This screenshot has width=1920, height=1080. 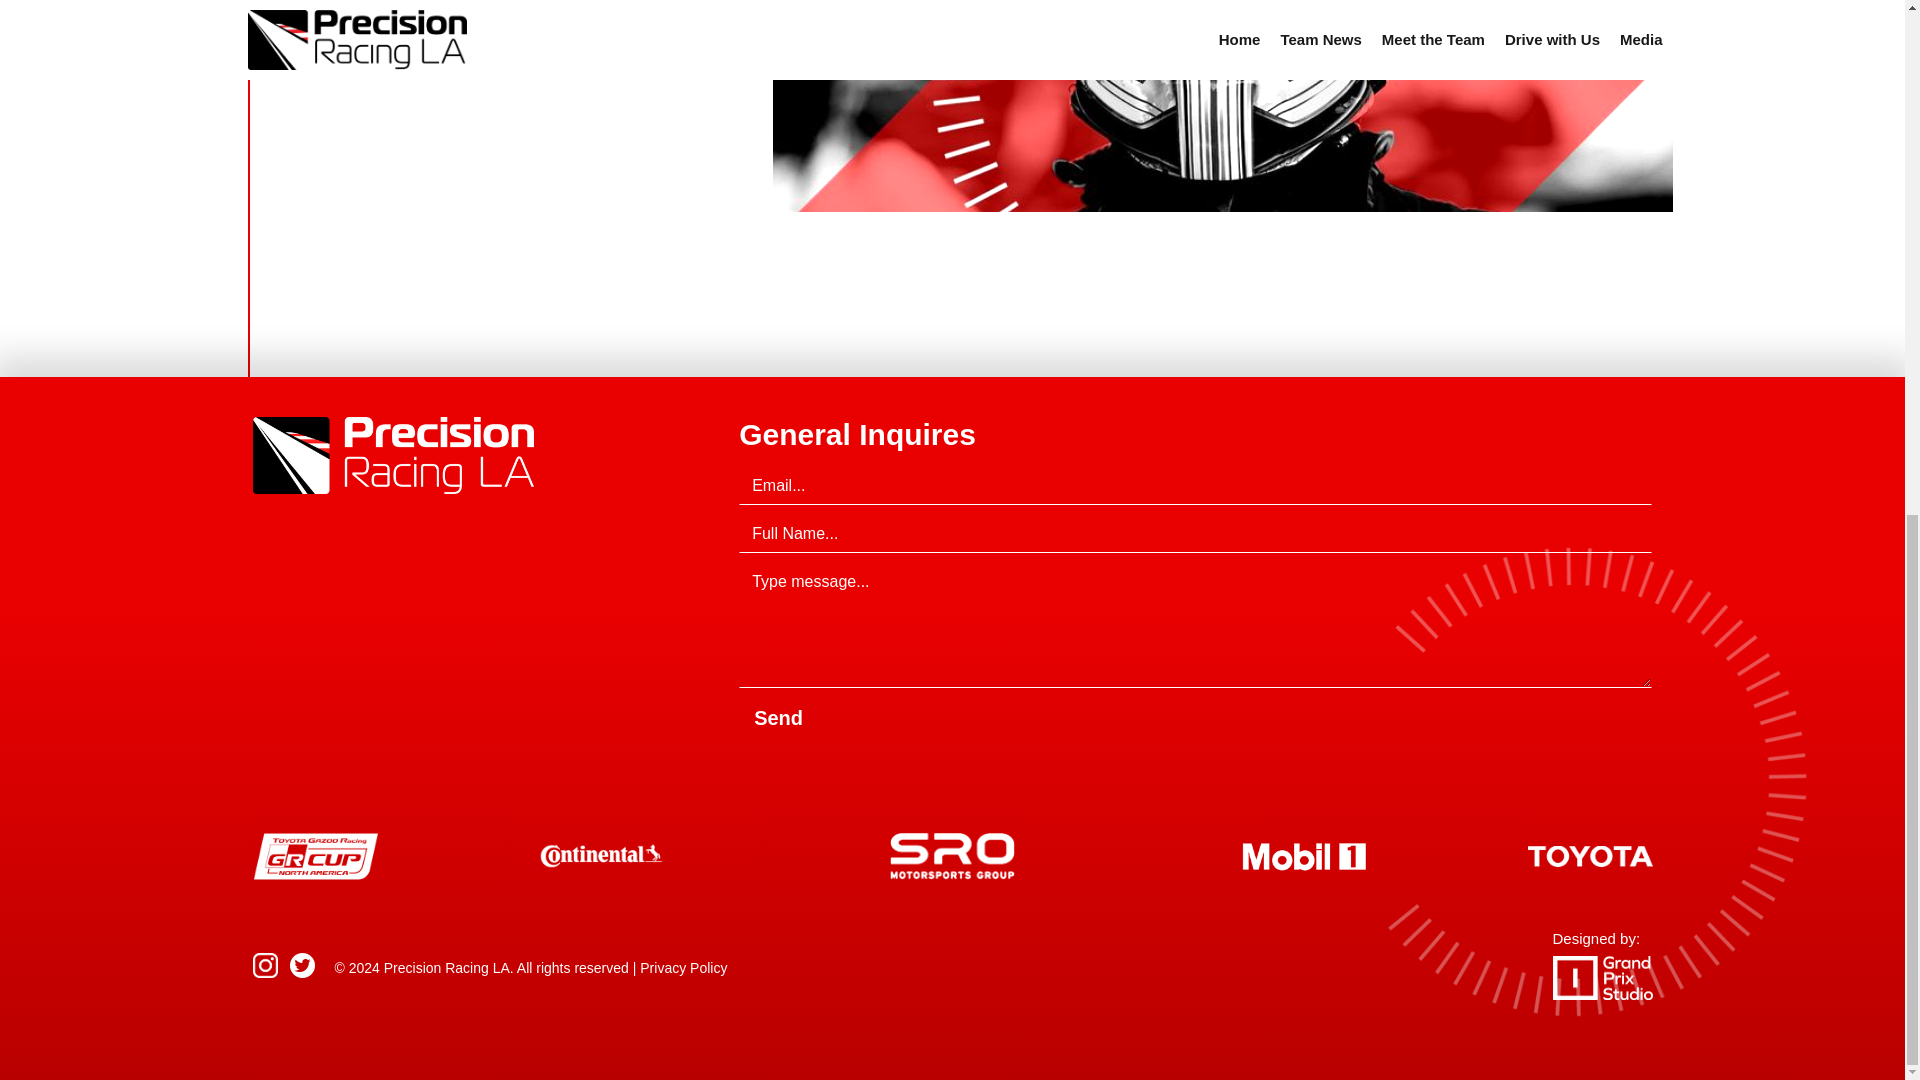 I want to click on Designed by:, so click(x=1601, y=964).